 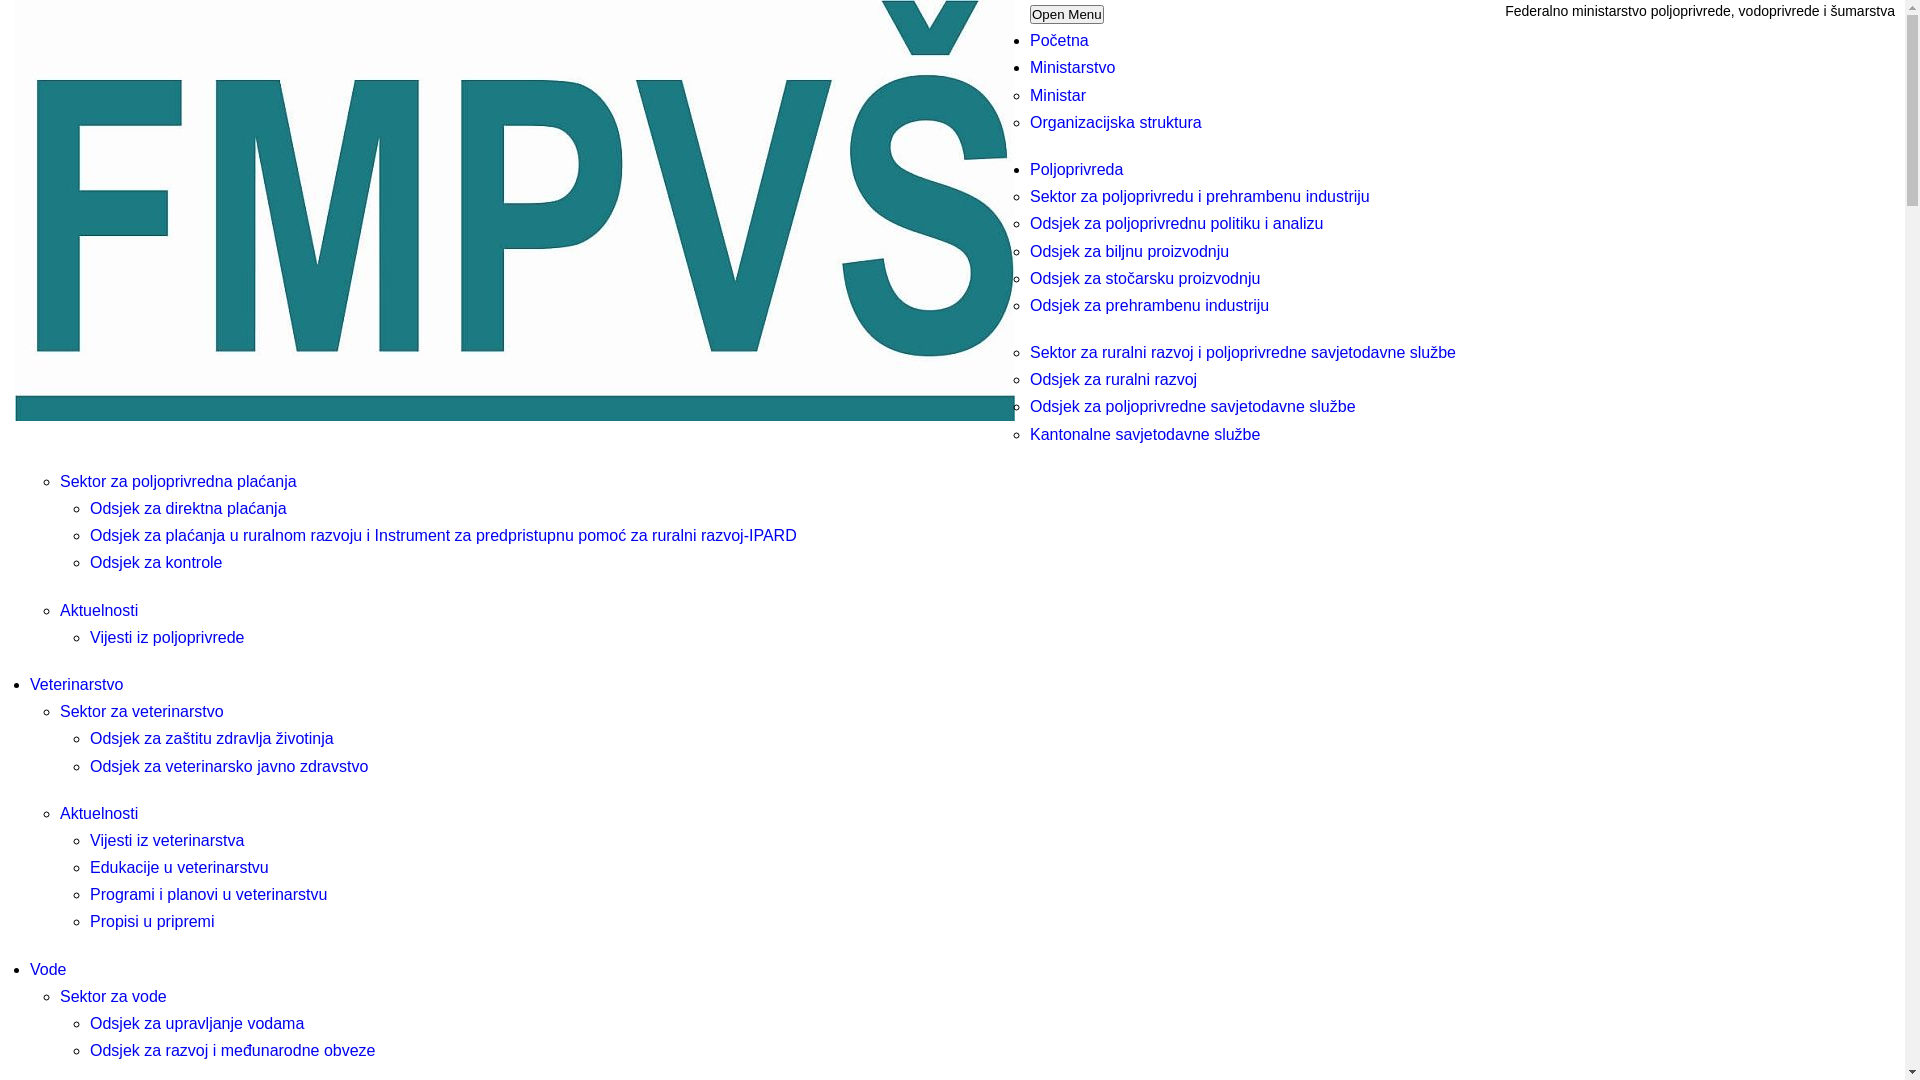 What do you see at coordinates (208, 894) in the screenshot?
I see `Programi i planovi u veterinarstvu` at bounding box center [208, 894].